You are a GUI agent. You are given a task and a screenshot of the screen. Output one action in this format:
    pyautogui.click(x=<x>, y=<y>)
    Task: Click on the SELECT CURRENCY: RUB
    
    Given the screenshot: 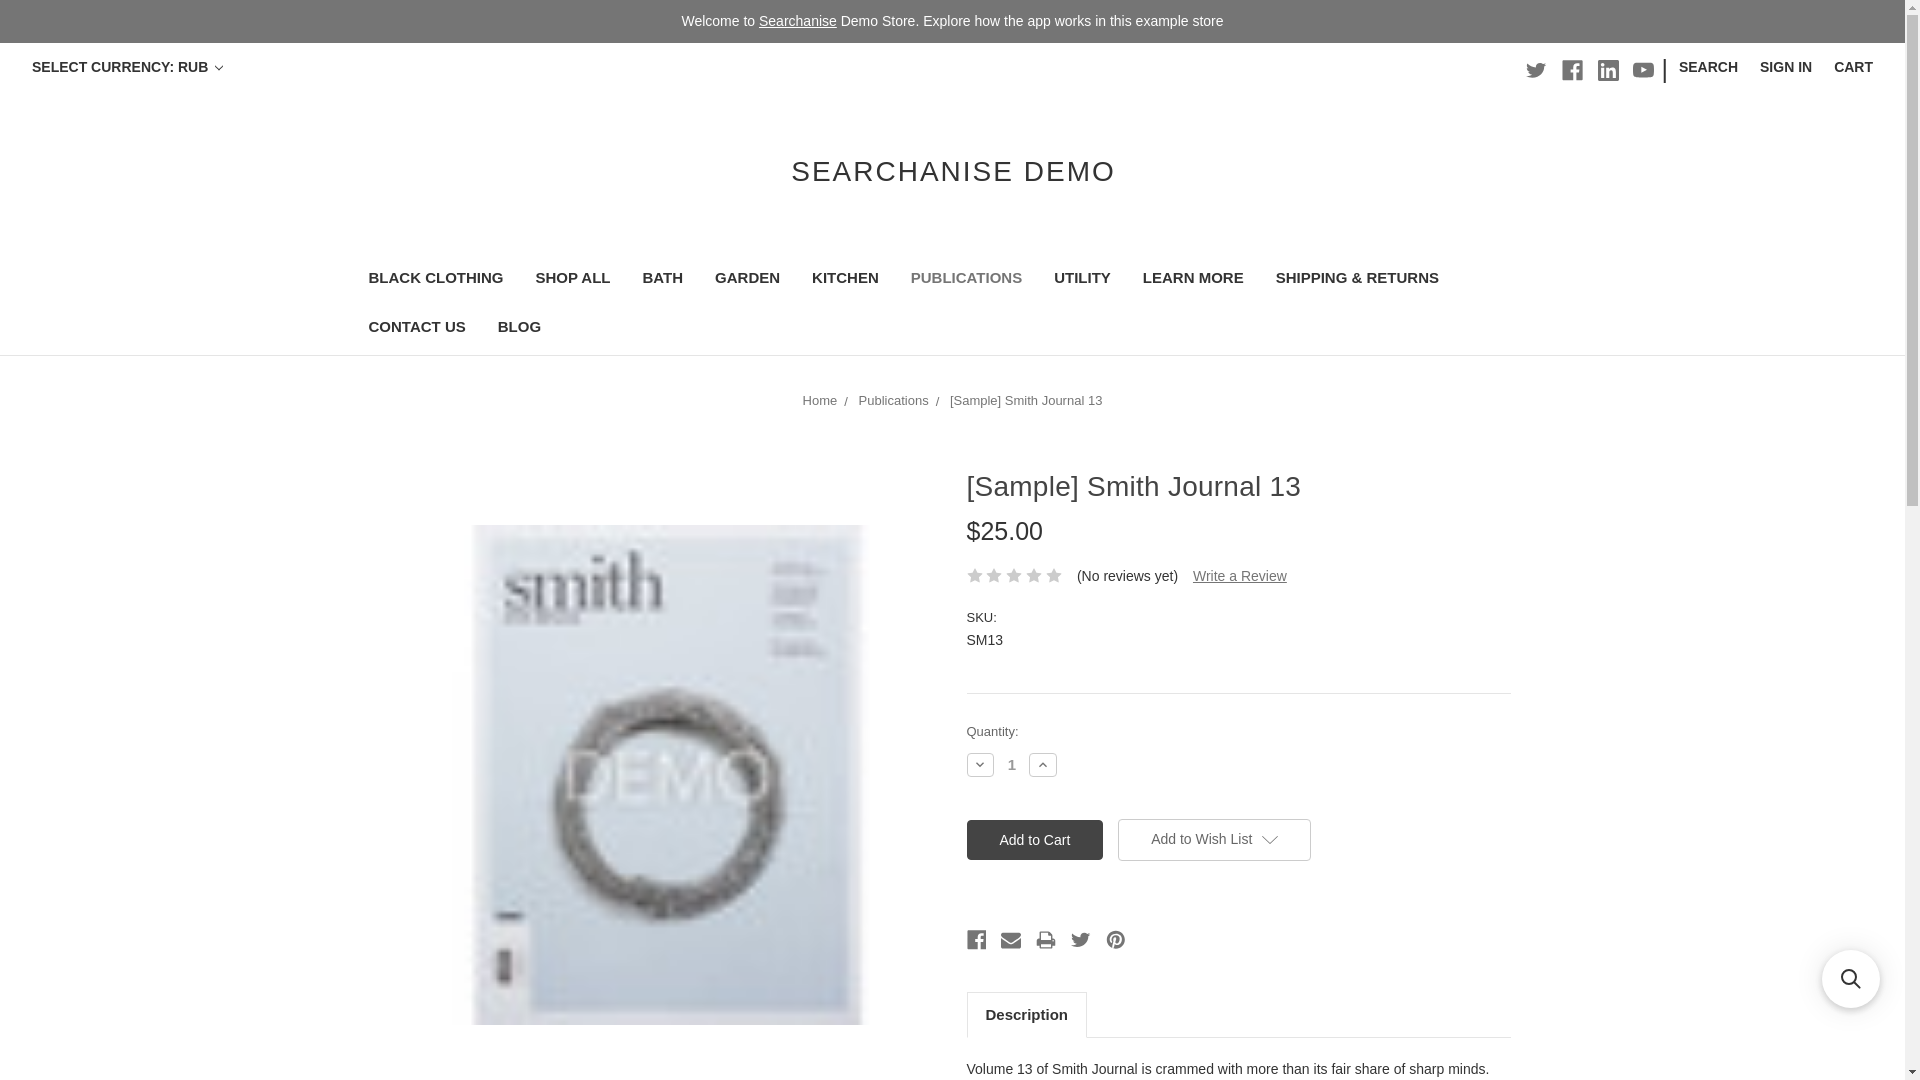 What is the action you would take?
    pyautogui.click(x=128, y=67)
    